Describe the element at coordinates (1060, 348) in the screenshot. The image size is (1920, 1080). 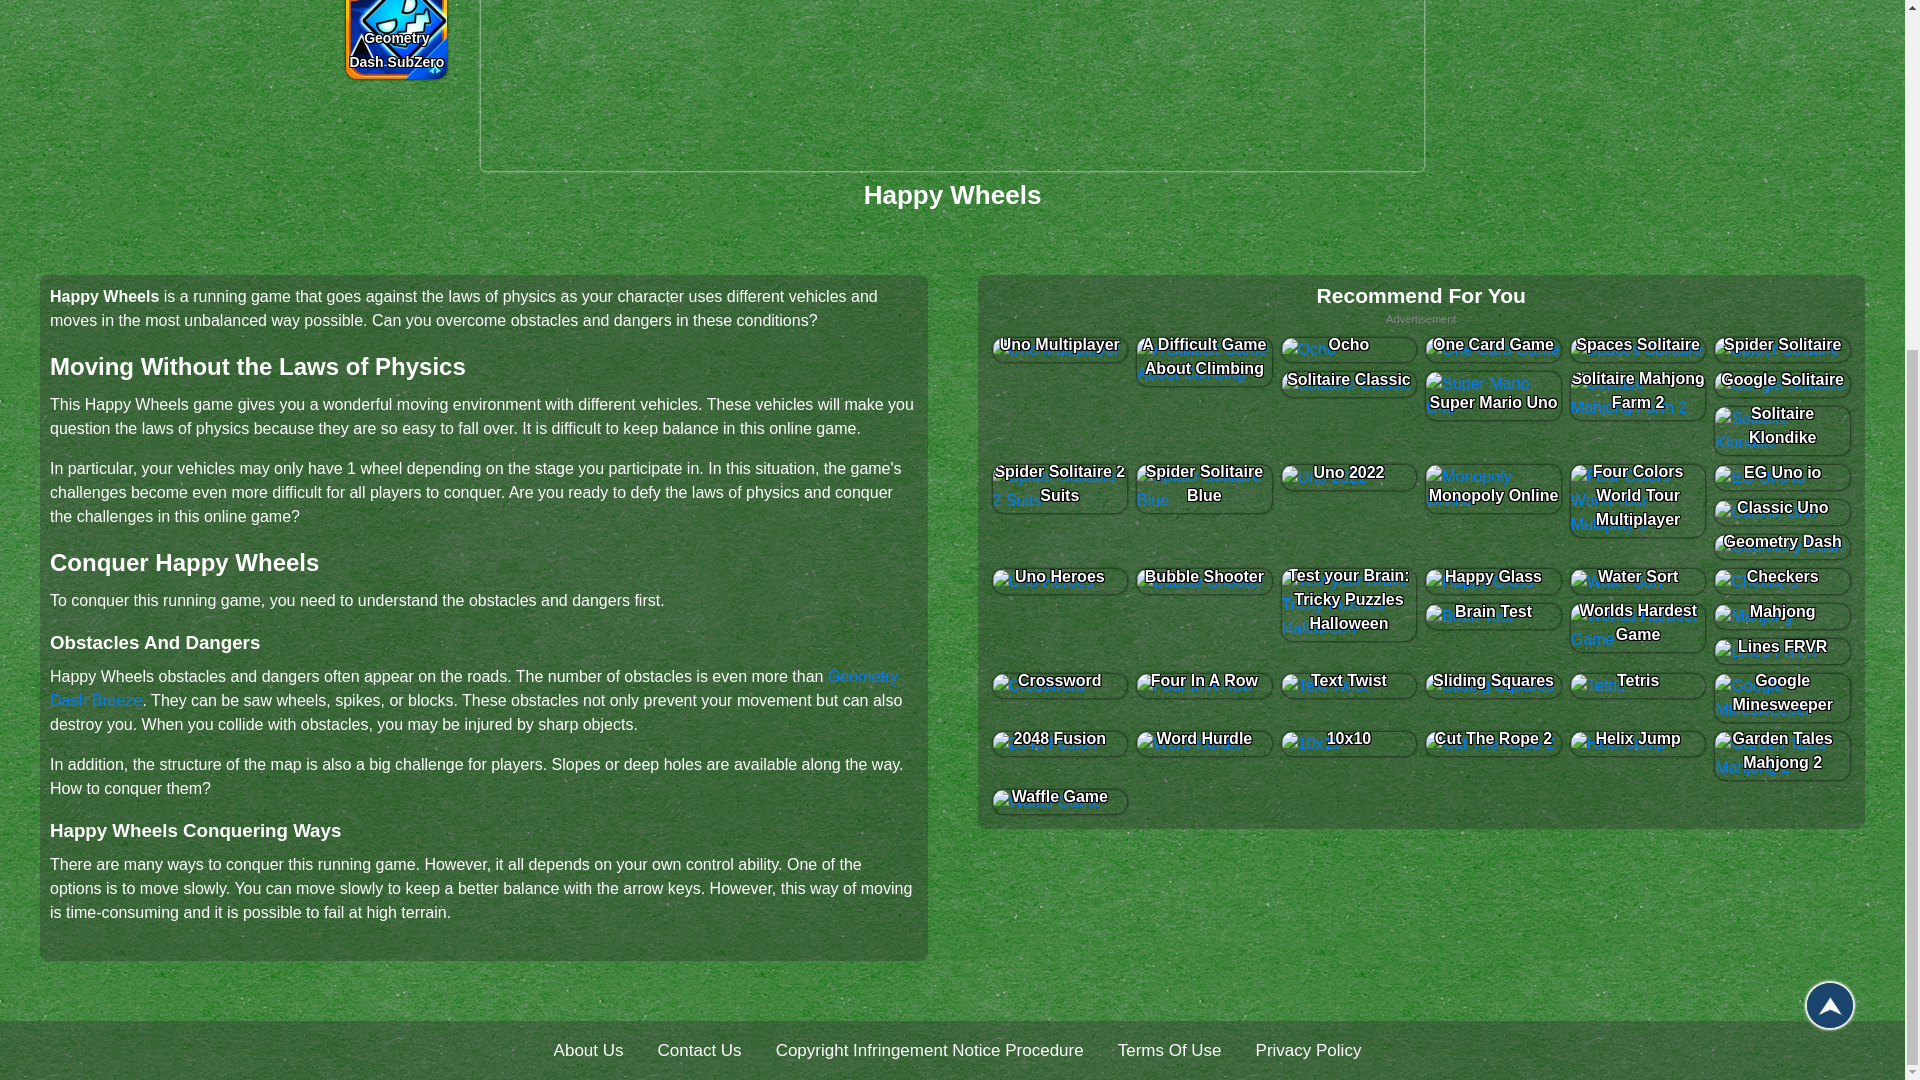
I see `Uno Multiplayer` at that location.